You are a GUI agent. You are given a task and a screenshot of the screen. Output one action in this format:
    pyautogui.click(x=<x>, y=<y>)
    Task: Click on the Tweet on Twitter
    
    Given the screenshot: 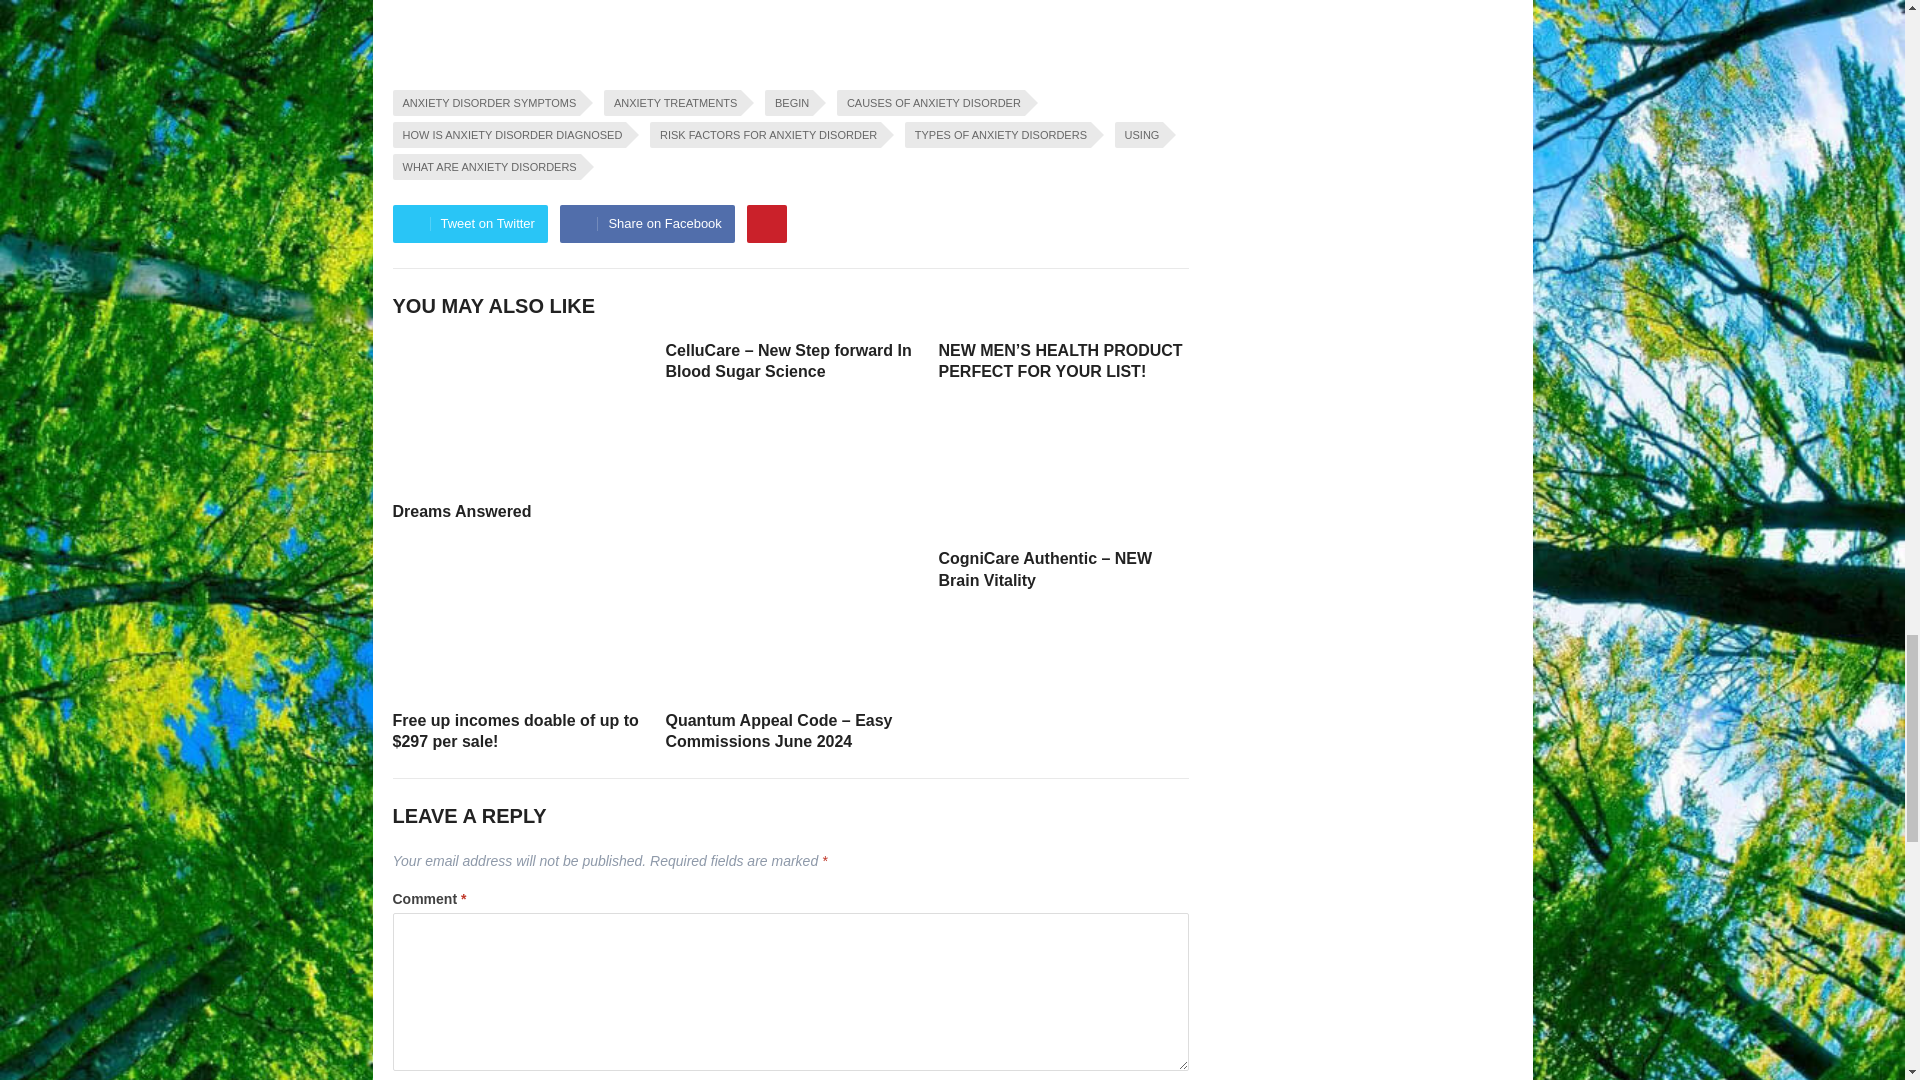 What is the action you would take?
    pyautogui.click(x=469, y=224)
    